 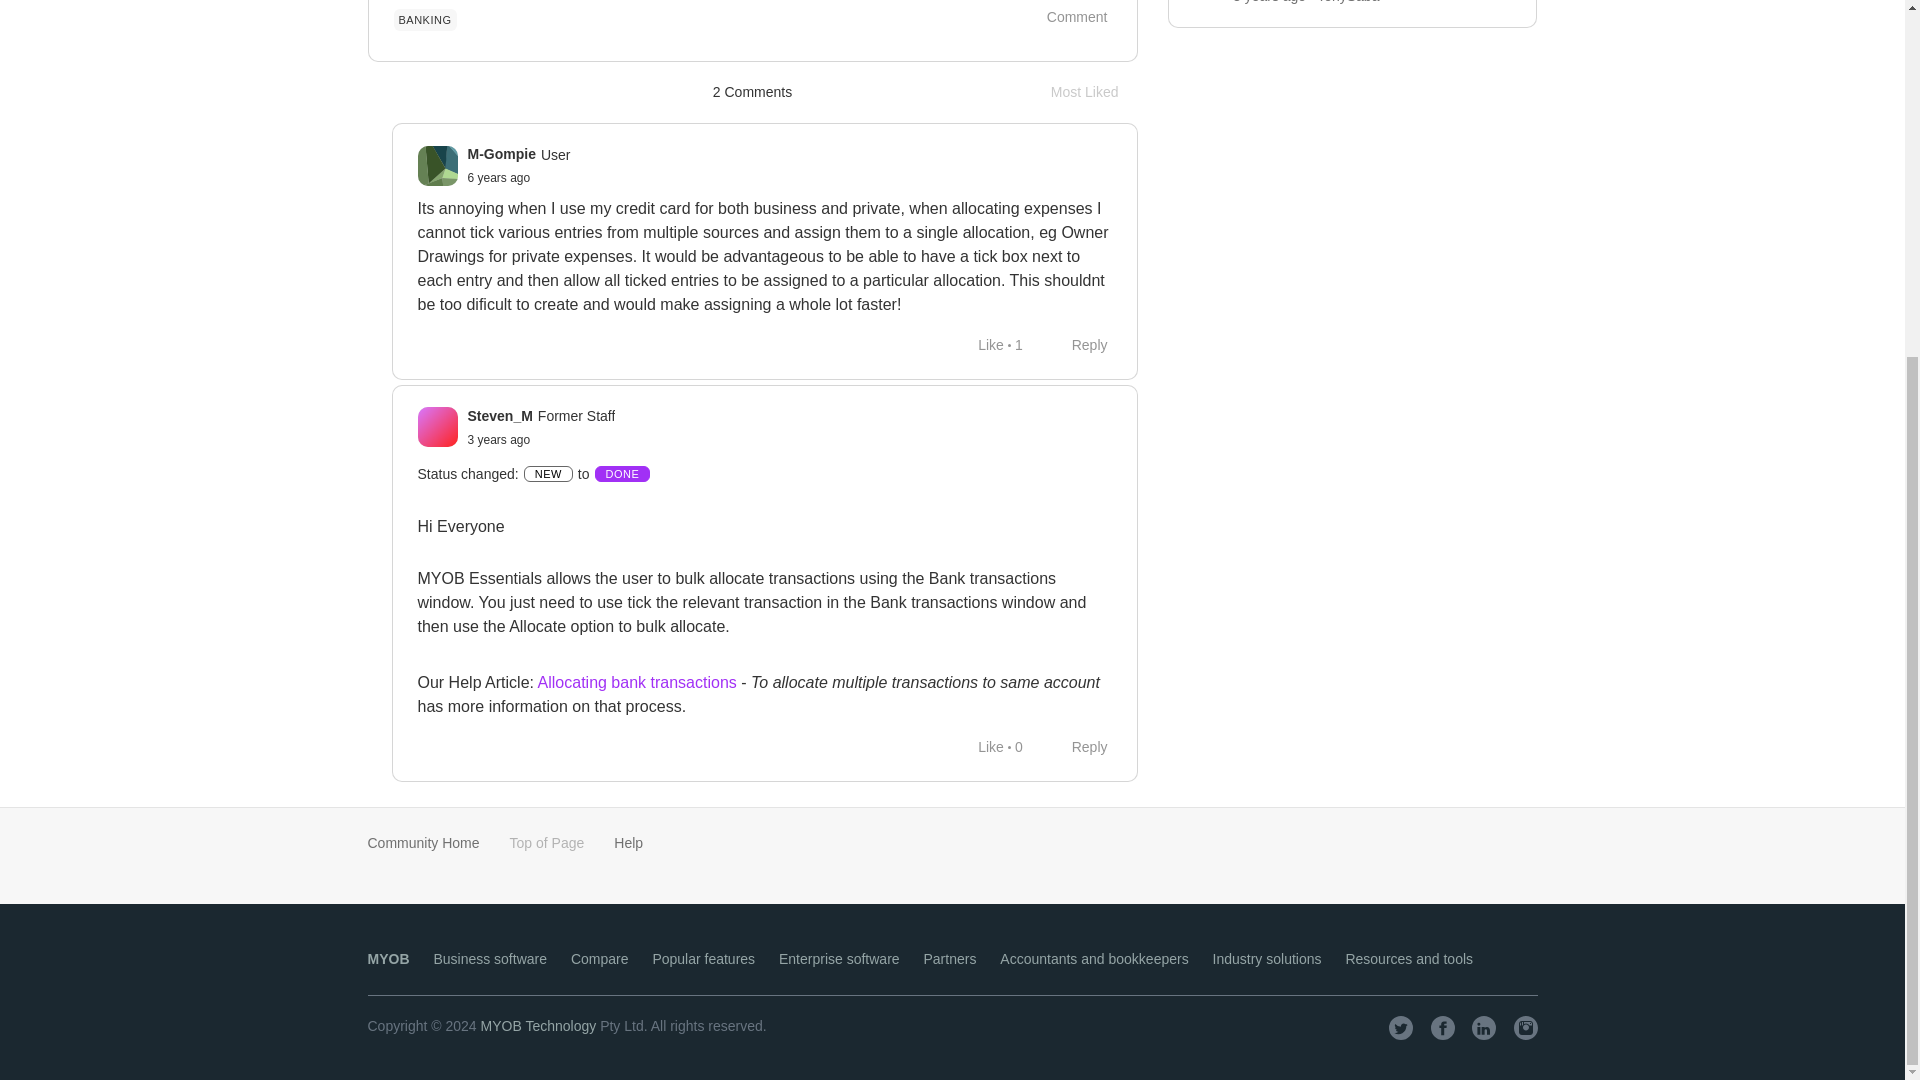 What do you see at coordinates (1066, 18) in the screenshot?
I see `Facebook` at bounding box center [1066, 18].